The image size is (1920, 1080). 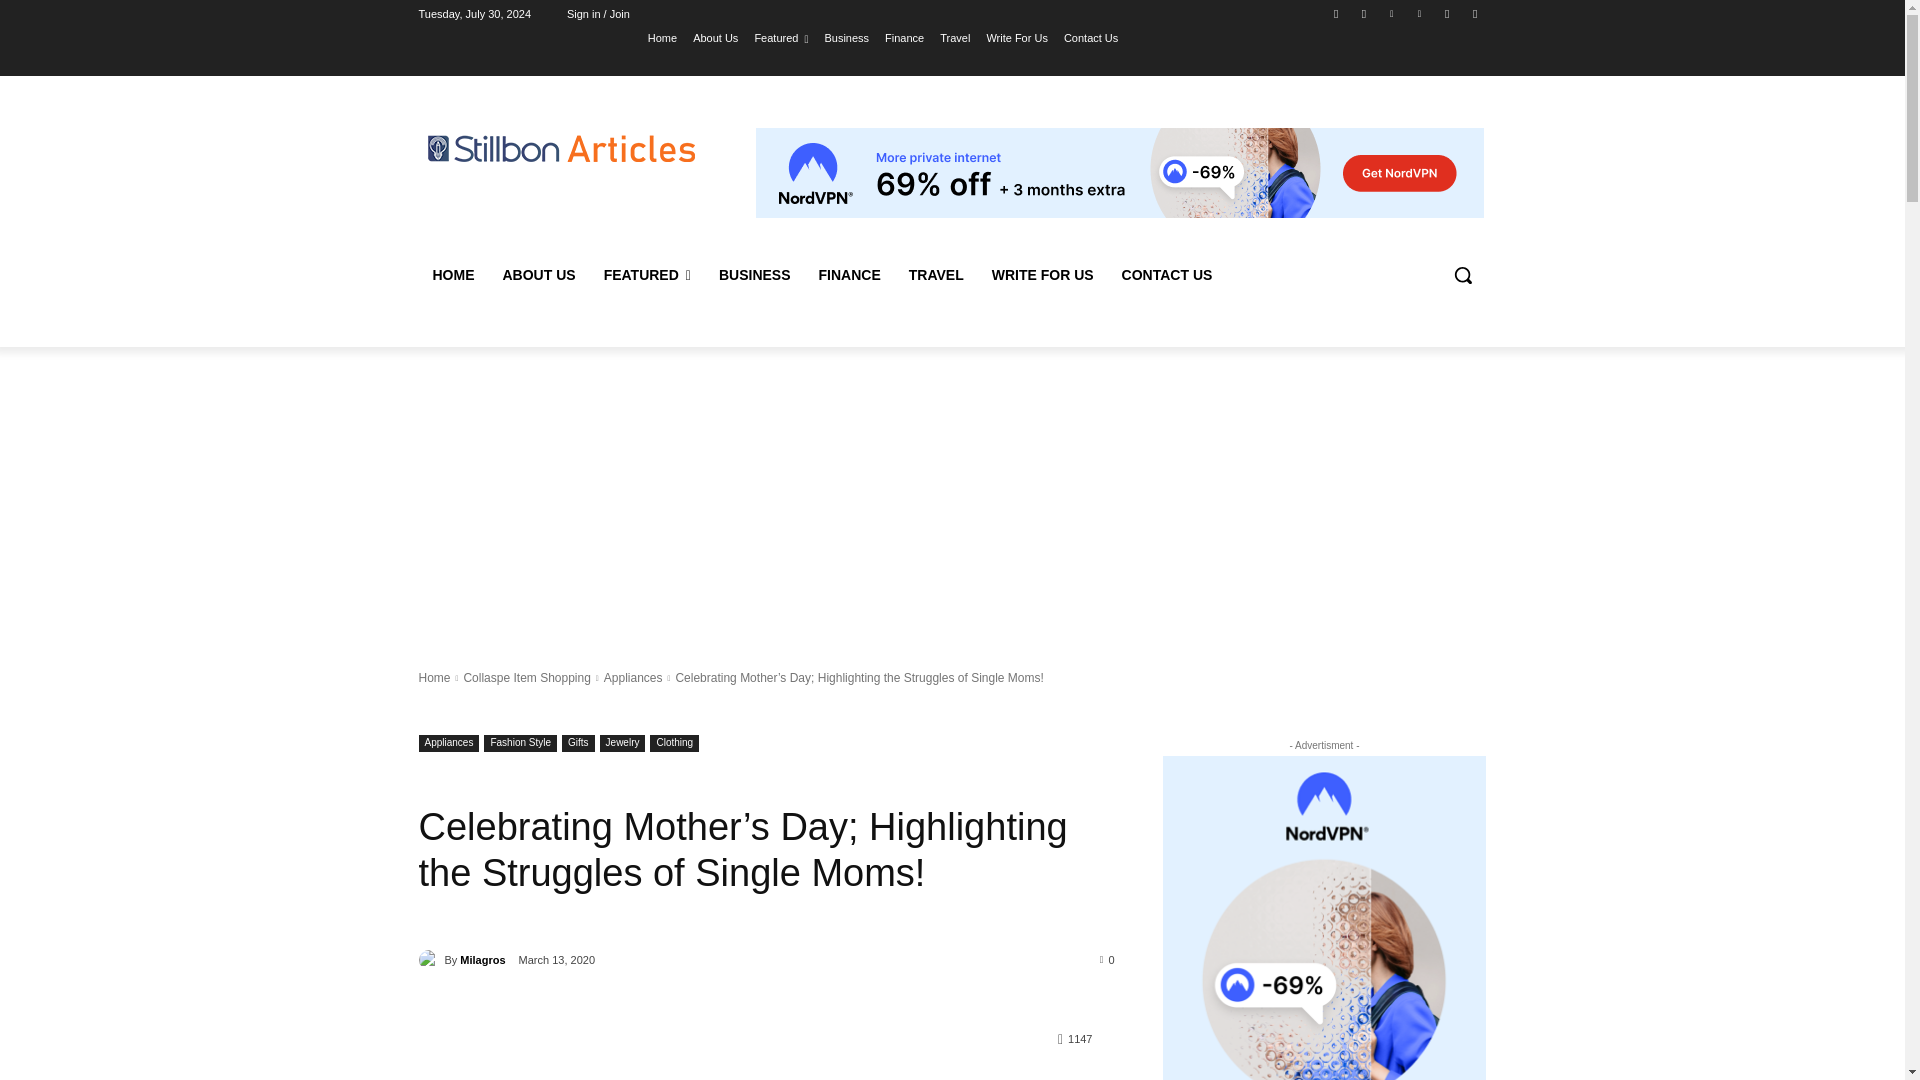 I want to click on Instagram, so click(x=1448, y=13).